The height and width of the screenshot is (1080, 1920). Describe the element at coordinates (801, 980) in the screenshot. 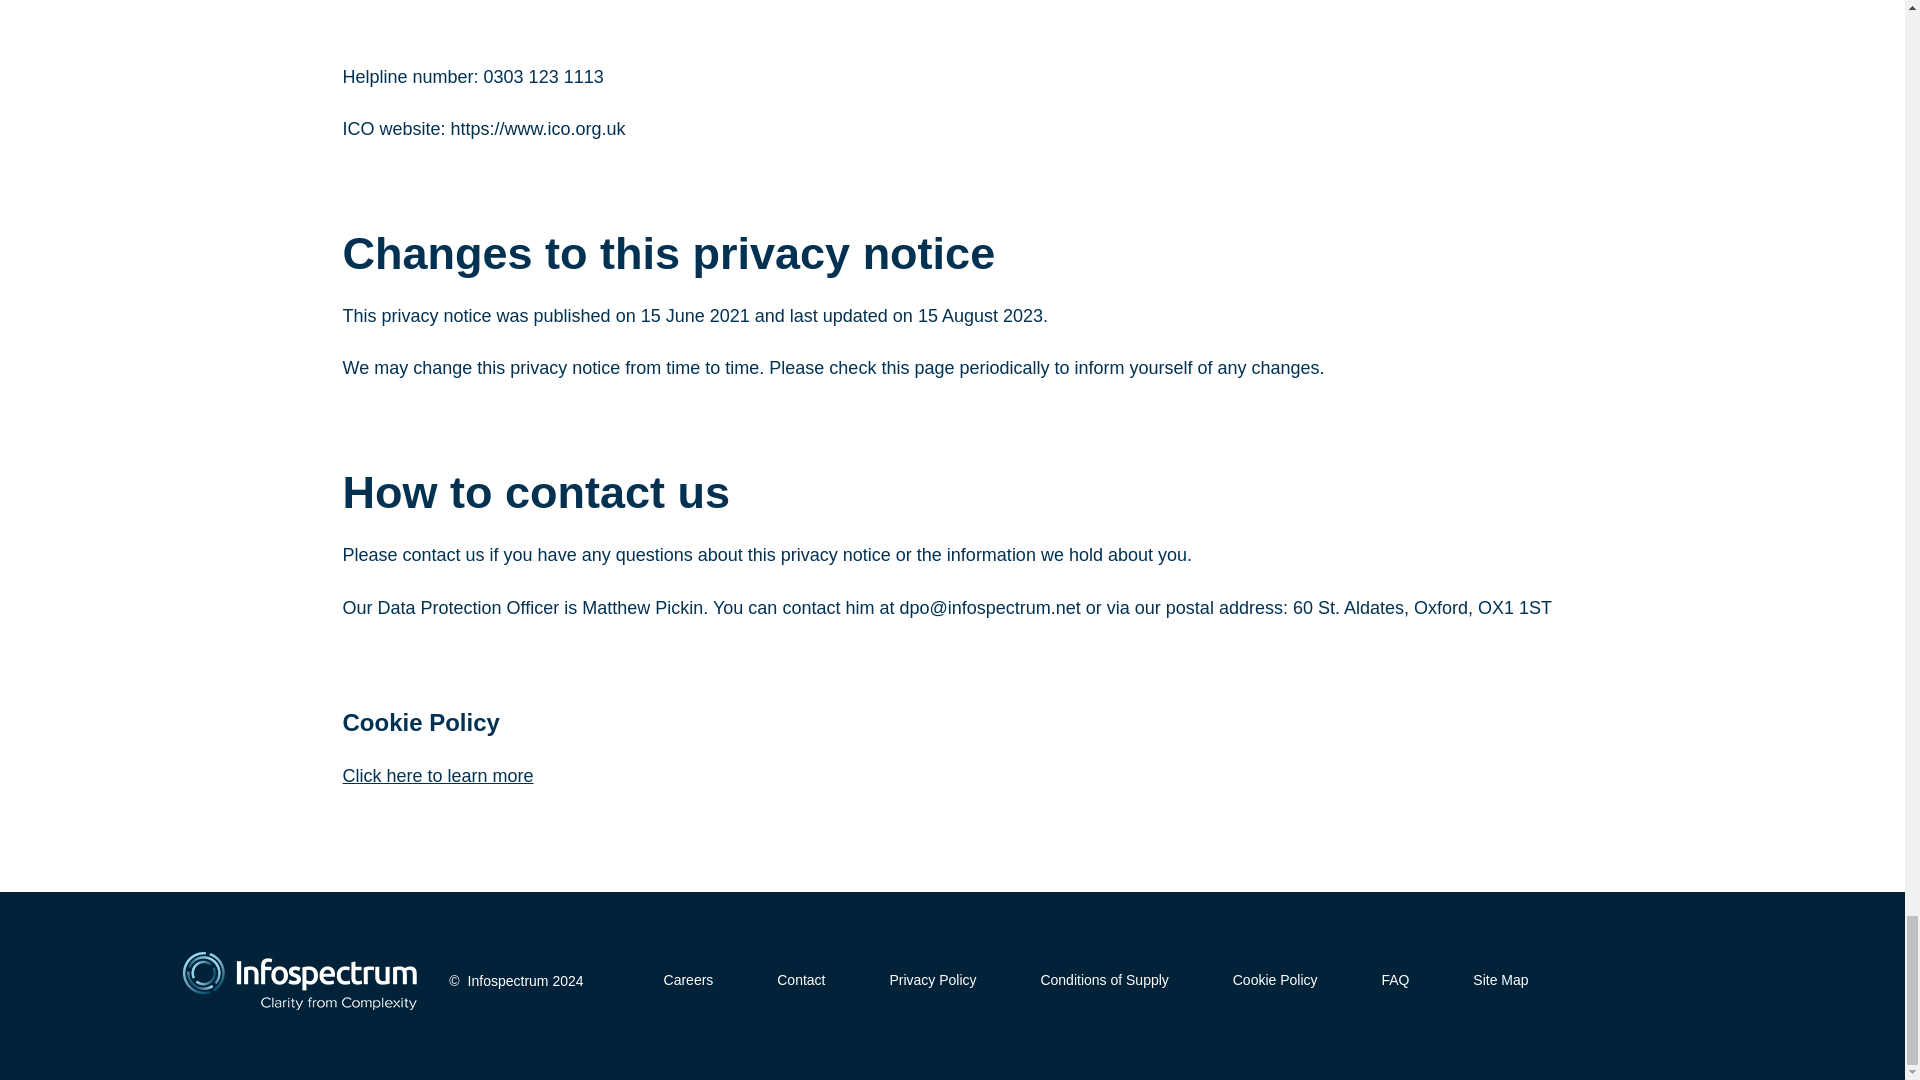

I see `Contact` at that location.